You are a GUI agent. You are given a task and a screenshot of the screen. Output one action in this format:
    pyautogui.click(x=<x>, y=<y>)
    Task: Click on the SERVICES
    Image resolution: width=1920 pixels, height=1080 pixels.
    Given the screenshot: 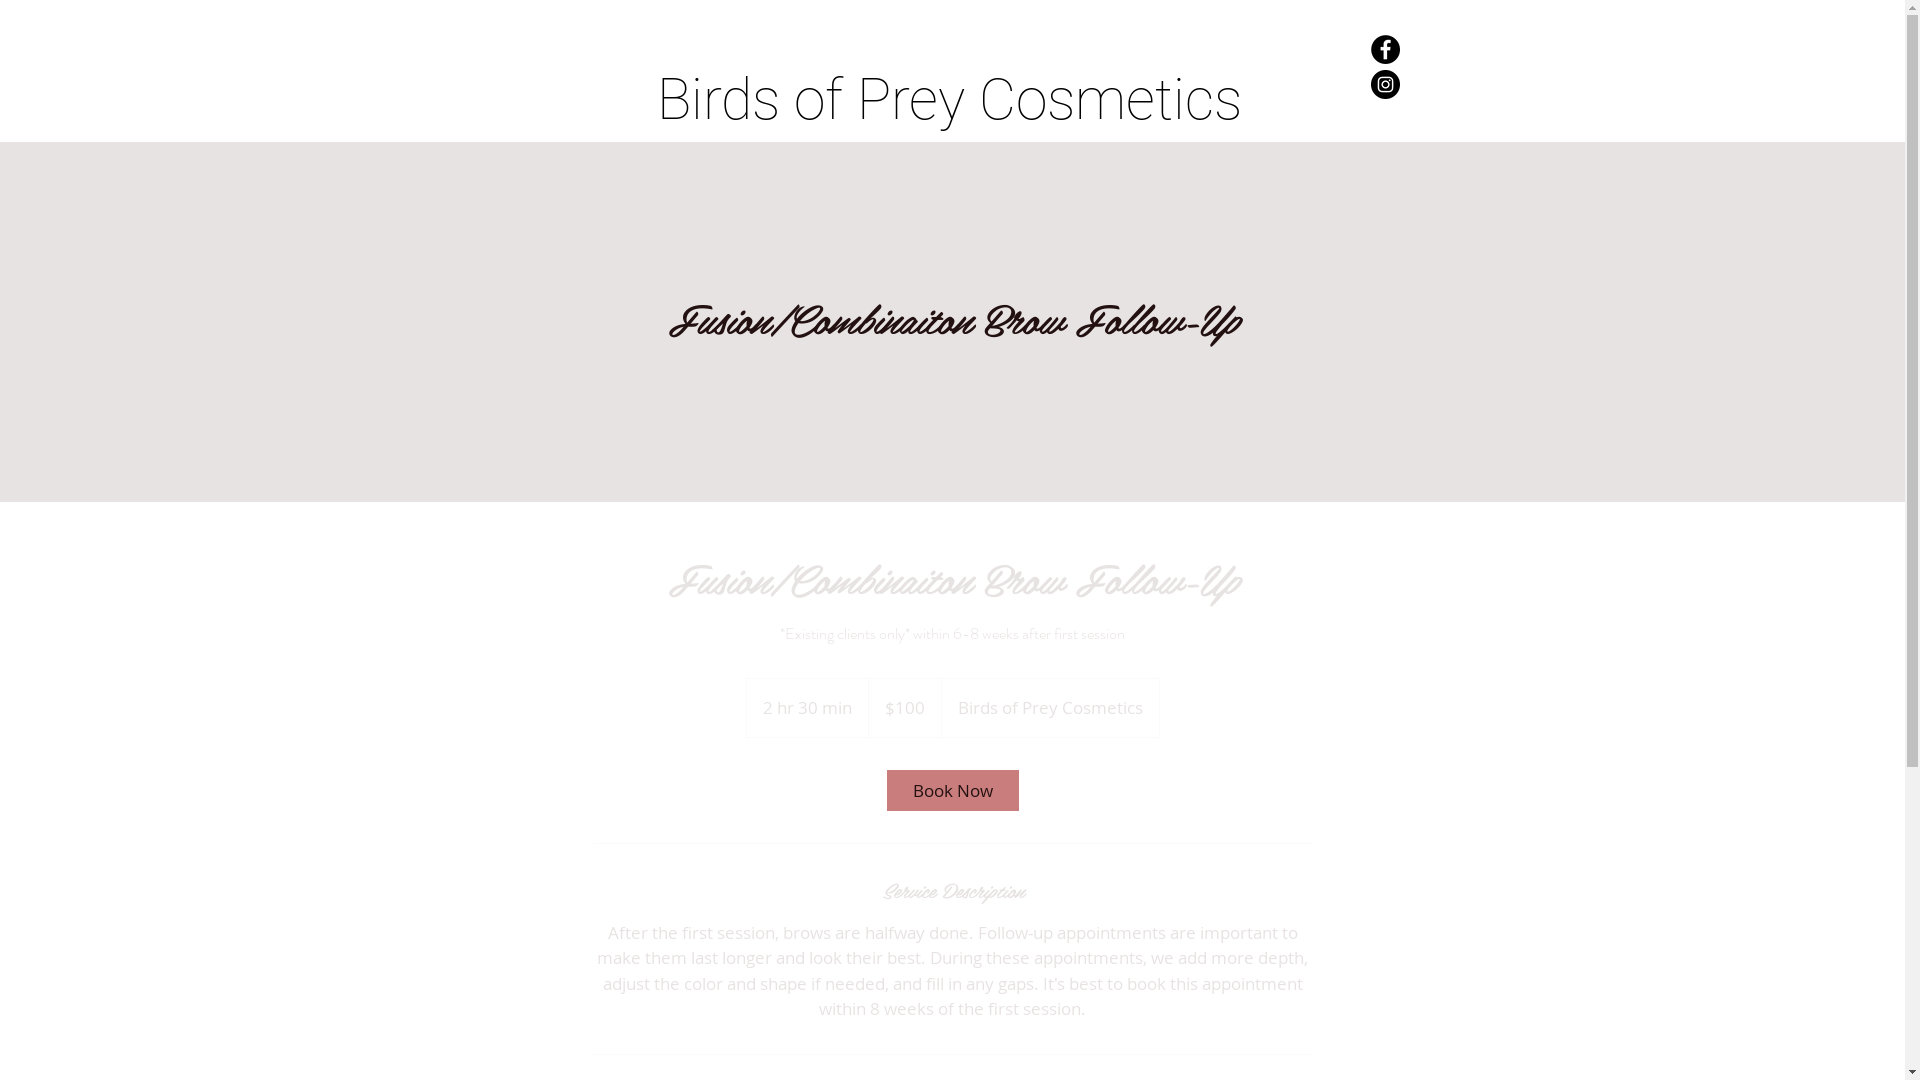 What is the action you would take?
    pyautogui.click(x=807, y=194)
    